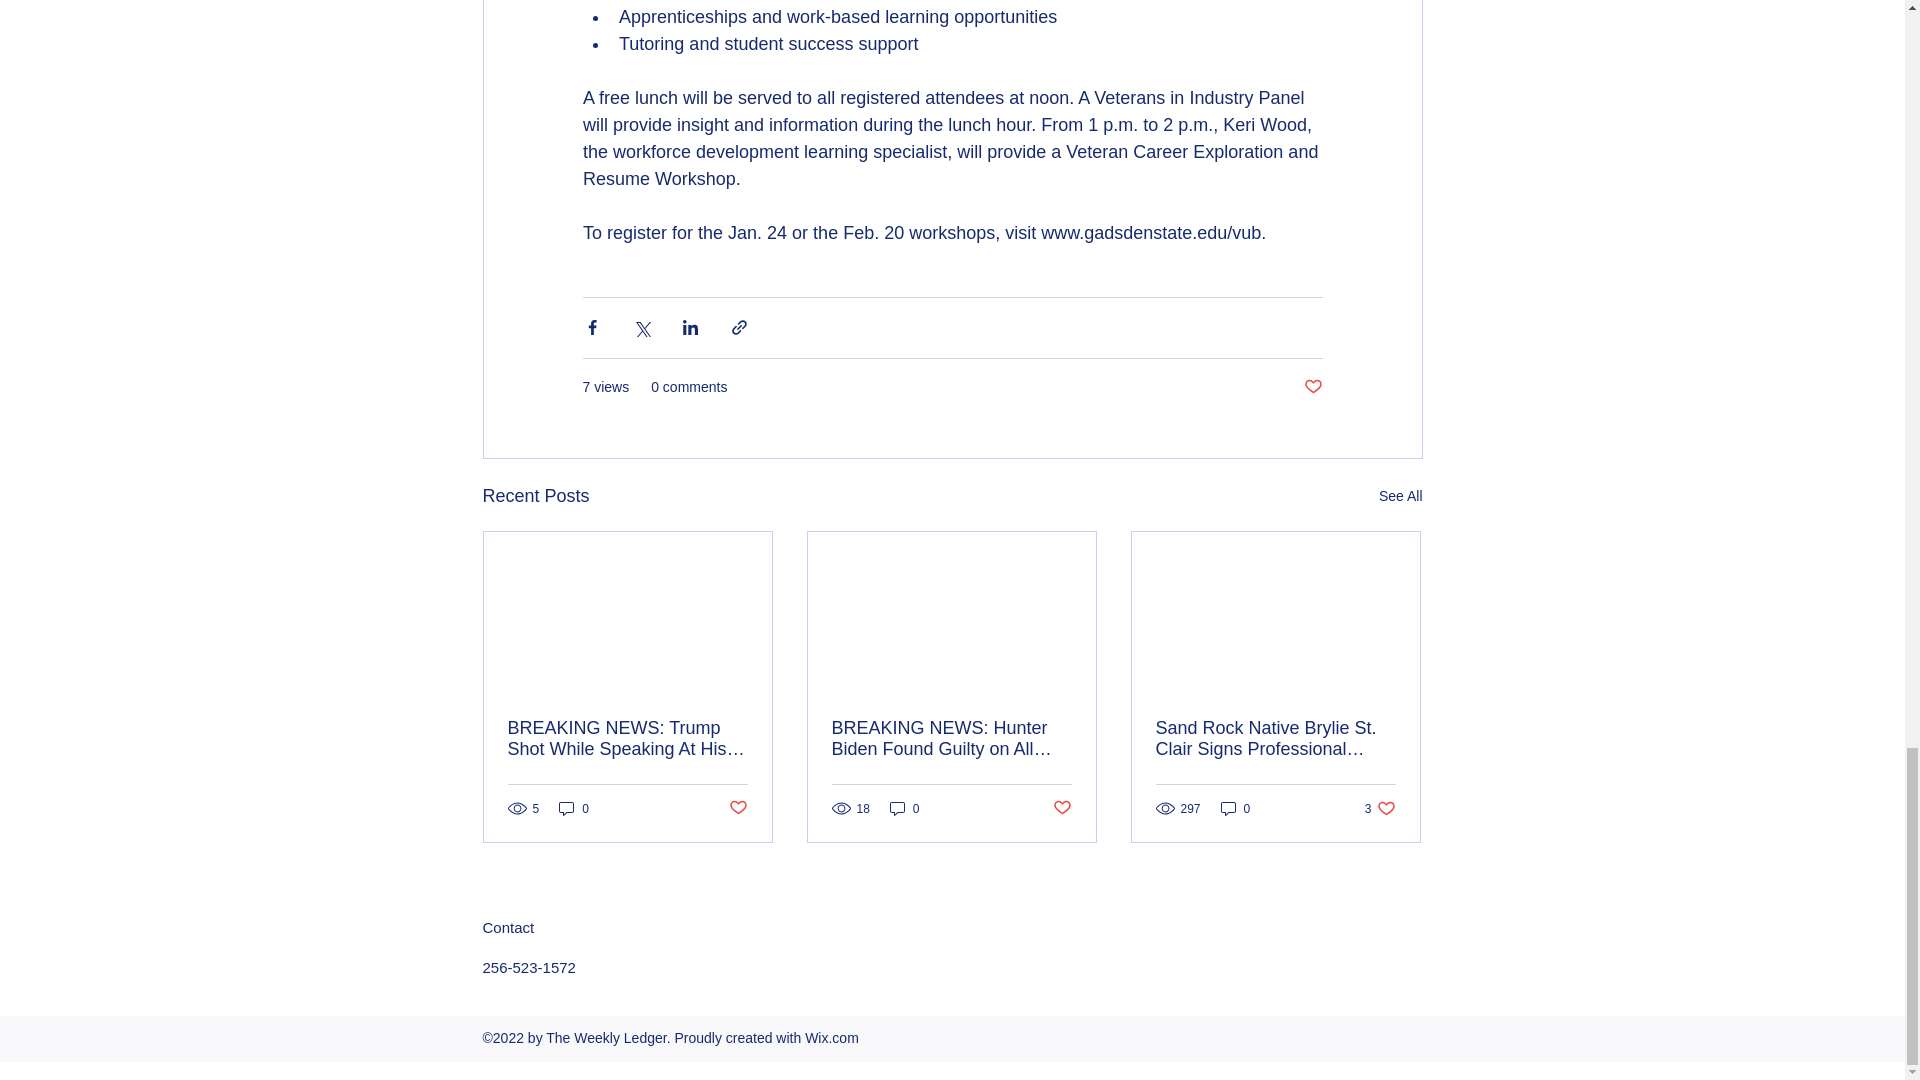  Describe the element at coordinates (1312, 387) in the screenshot. I see `See All` at that location.